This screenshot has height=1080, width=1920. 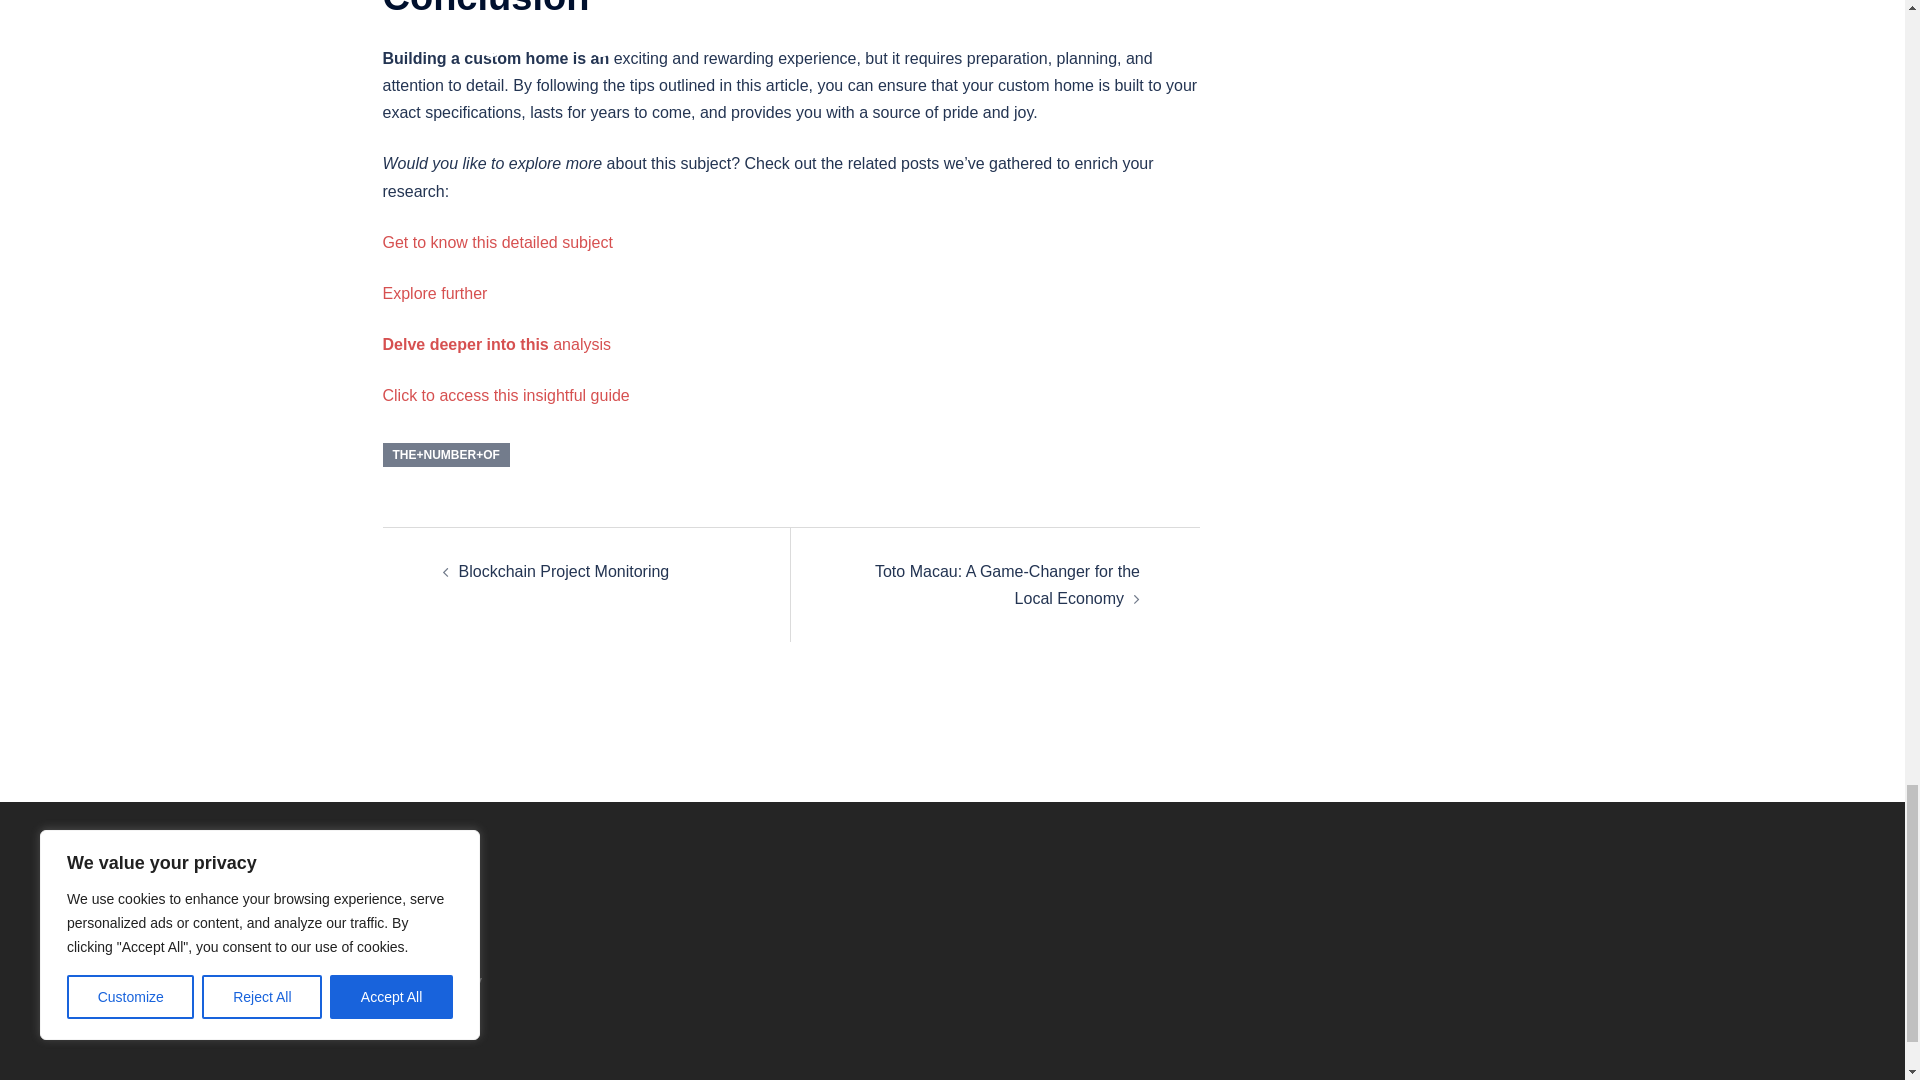 What do you see at coordinates (563, 570) in the screenshot?
I see `Blockchain Project Monitoring` at bounding box center [563, 570].